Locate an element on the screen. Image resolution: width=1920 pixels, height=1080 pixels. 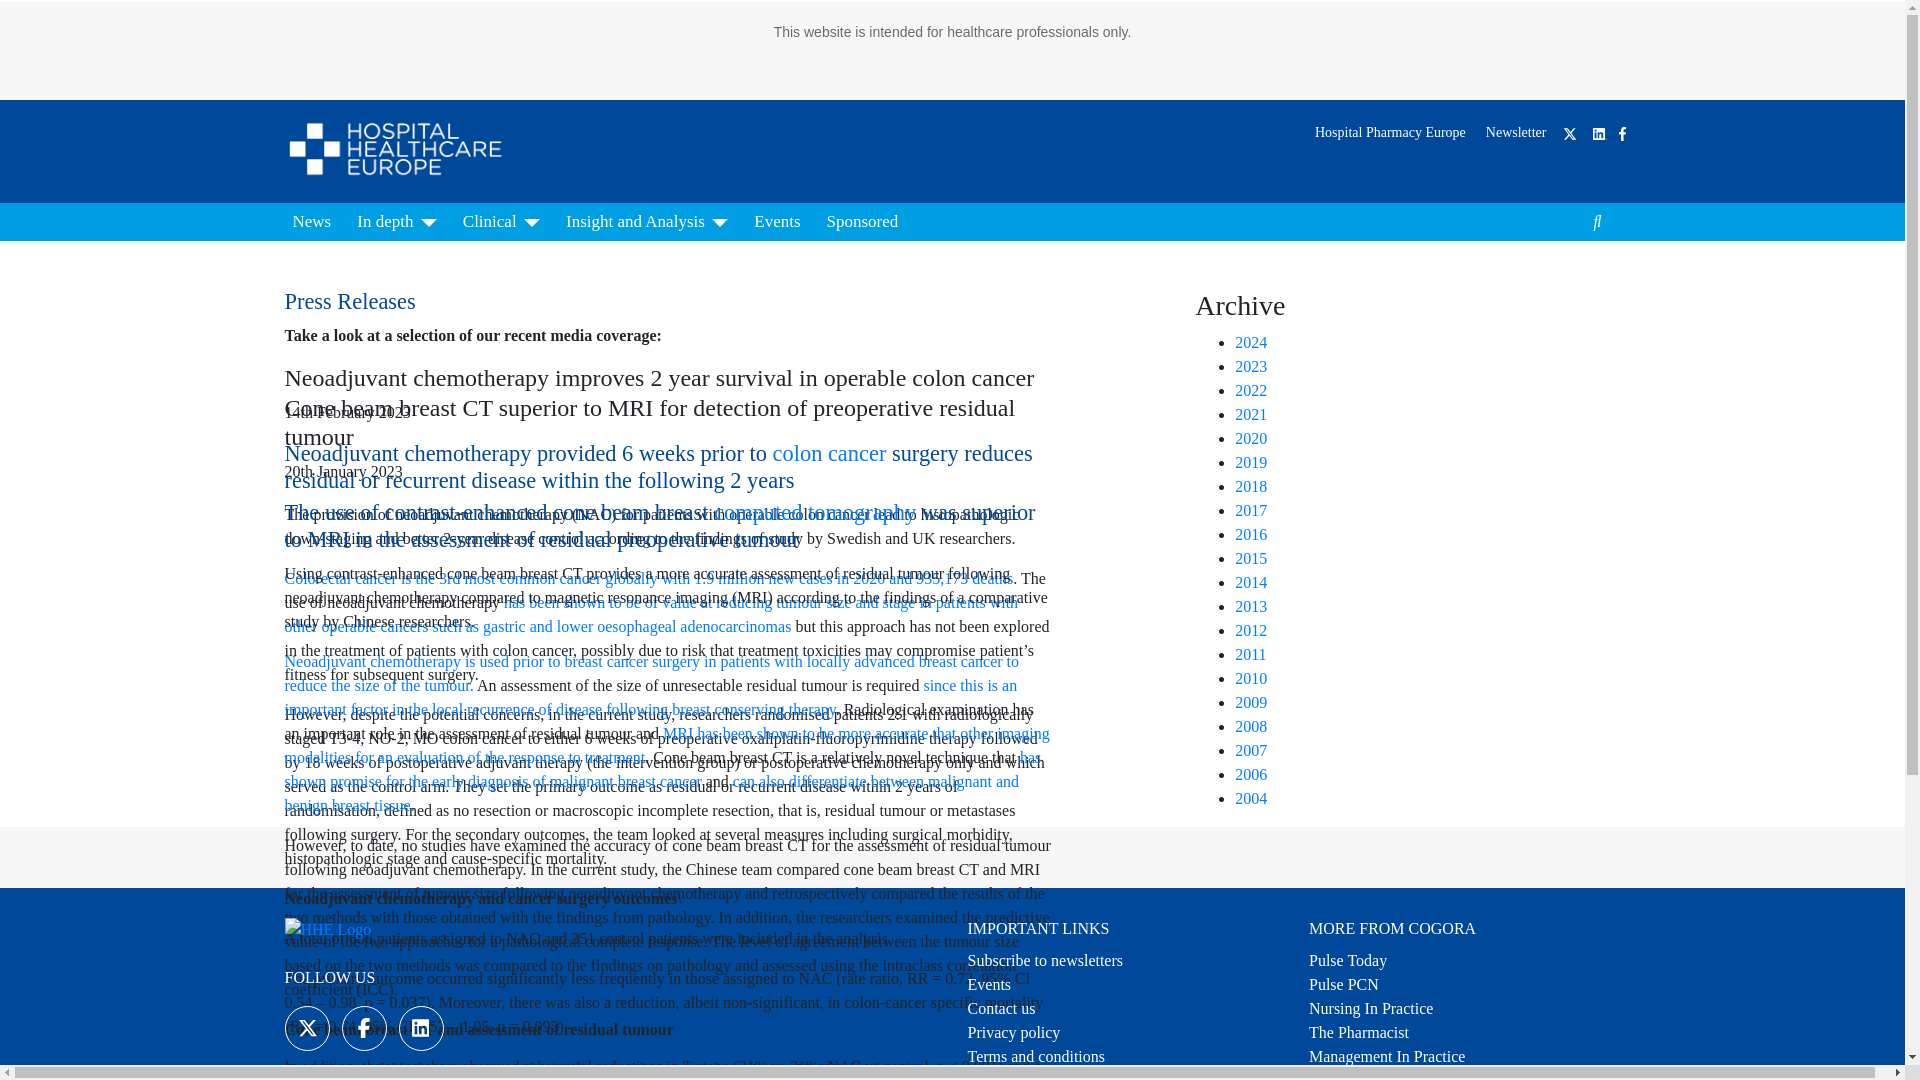
Clinical is located at coordinates (501, 222).